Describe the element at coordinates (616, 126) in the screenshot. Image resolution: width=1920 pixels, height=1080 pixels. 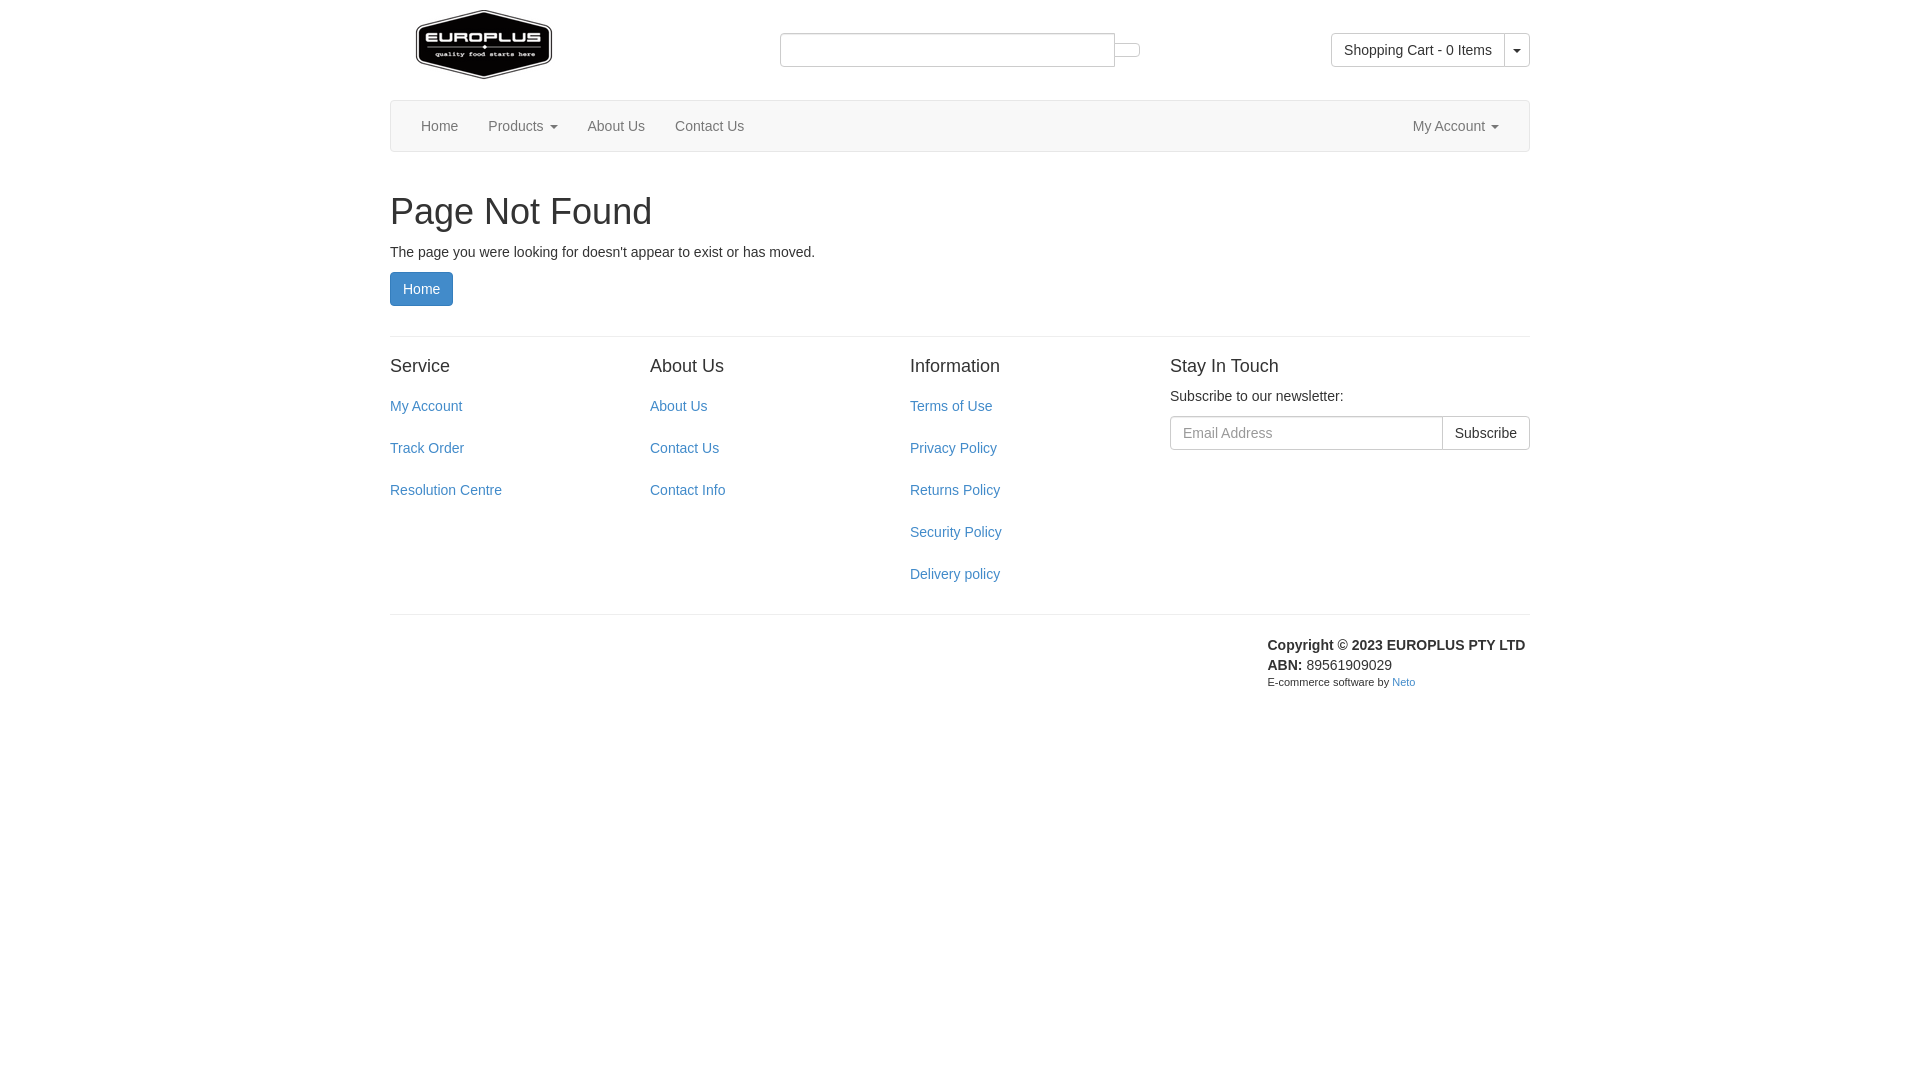
I see `About Us` at that location.